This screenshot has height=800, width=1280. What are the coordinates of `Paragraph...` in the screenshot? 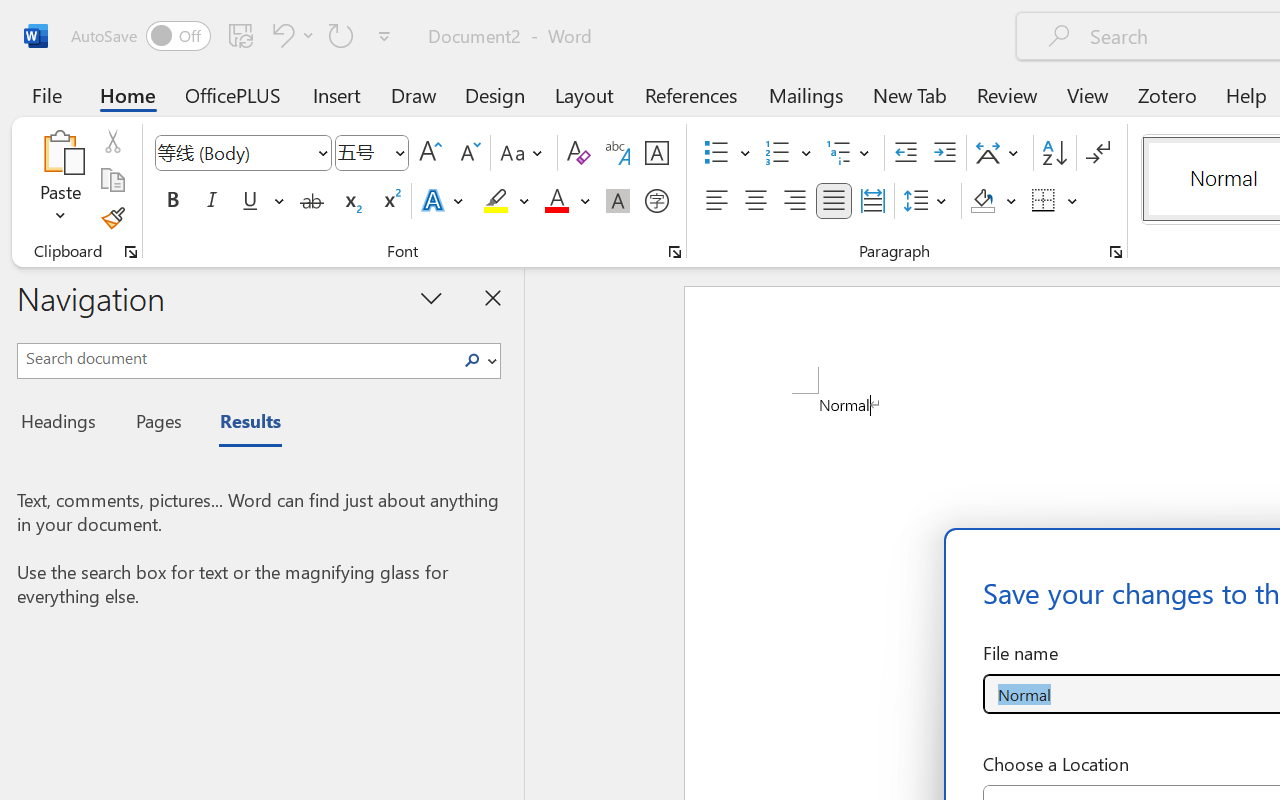 It's located at (1115, 252).